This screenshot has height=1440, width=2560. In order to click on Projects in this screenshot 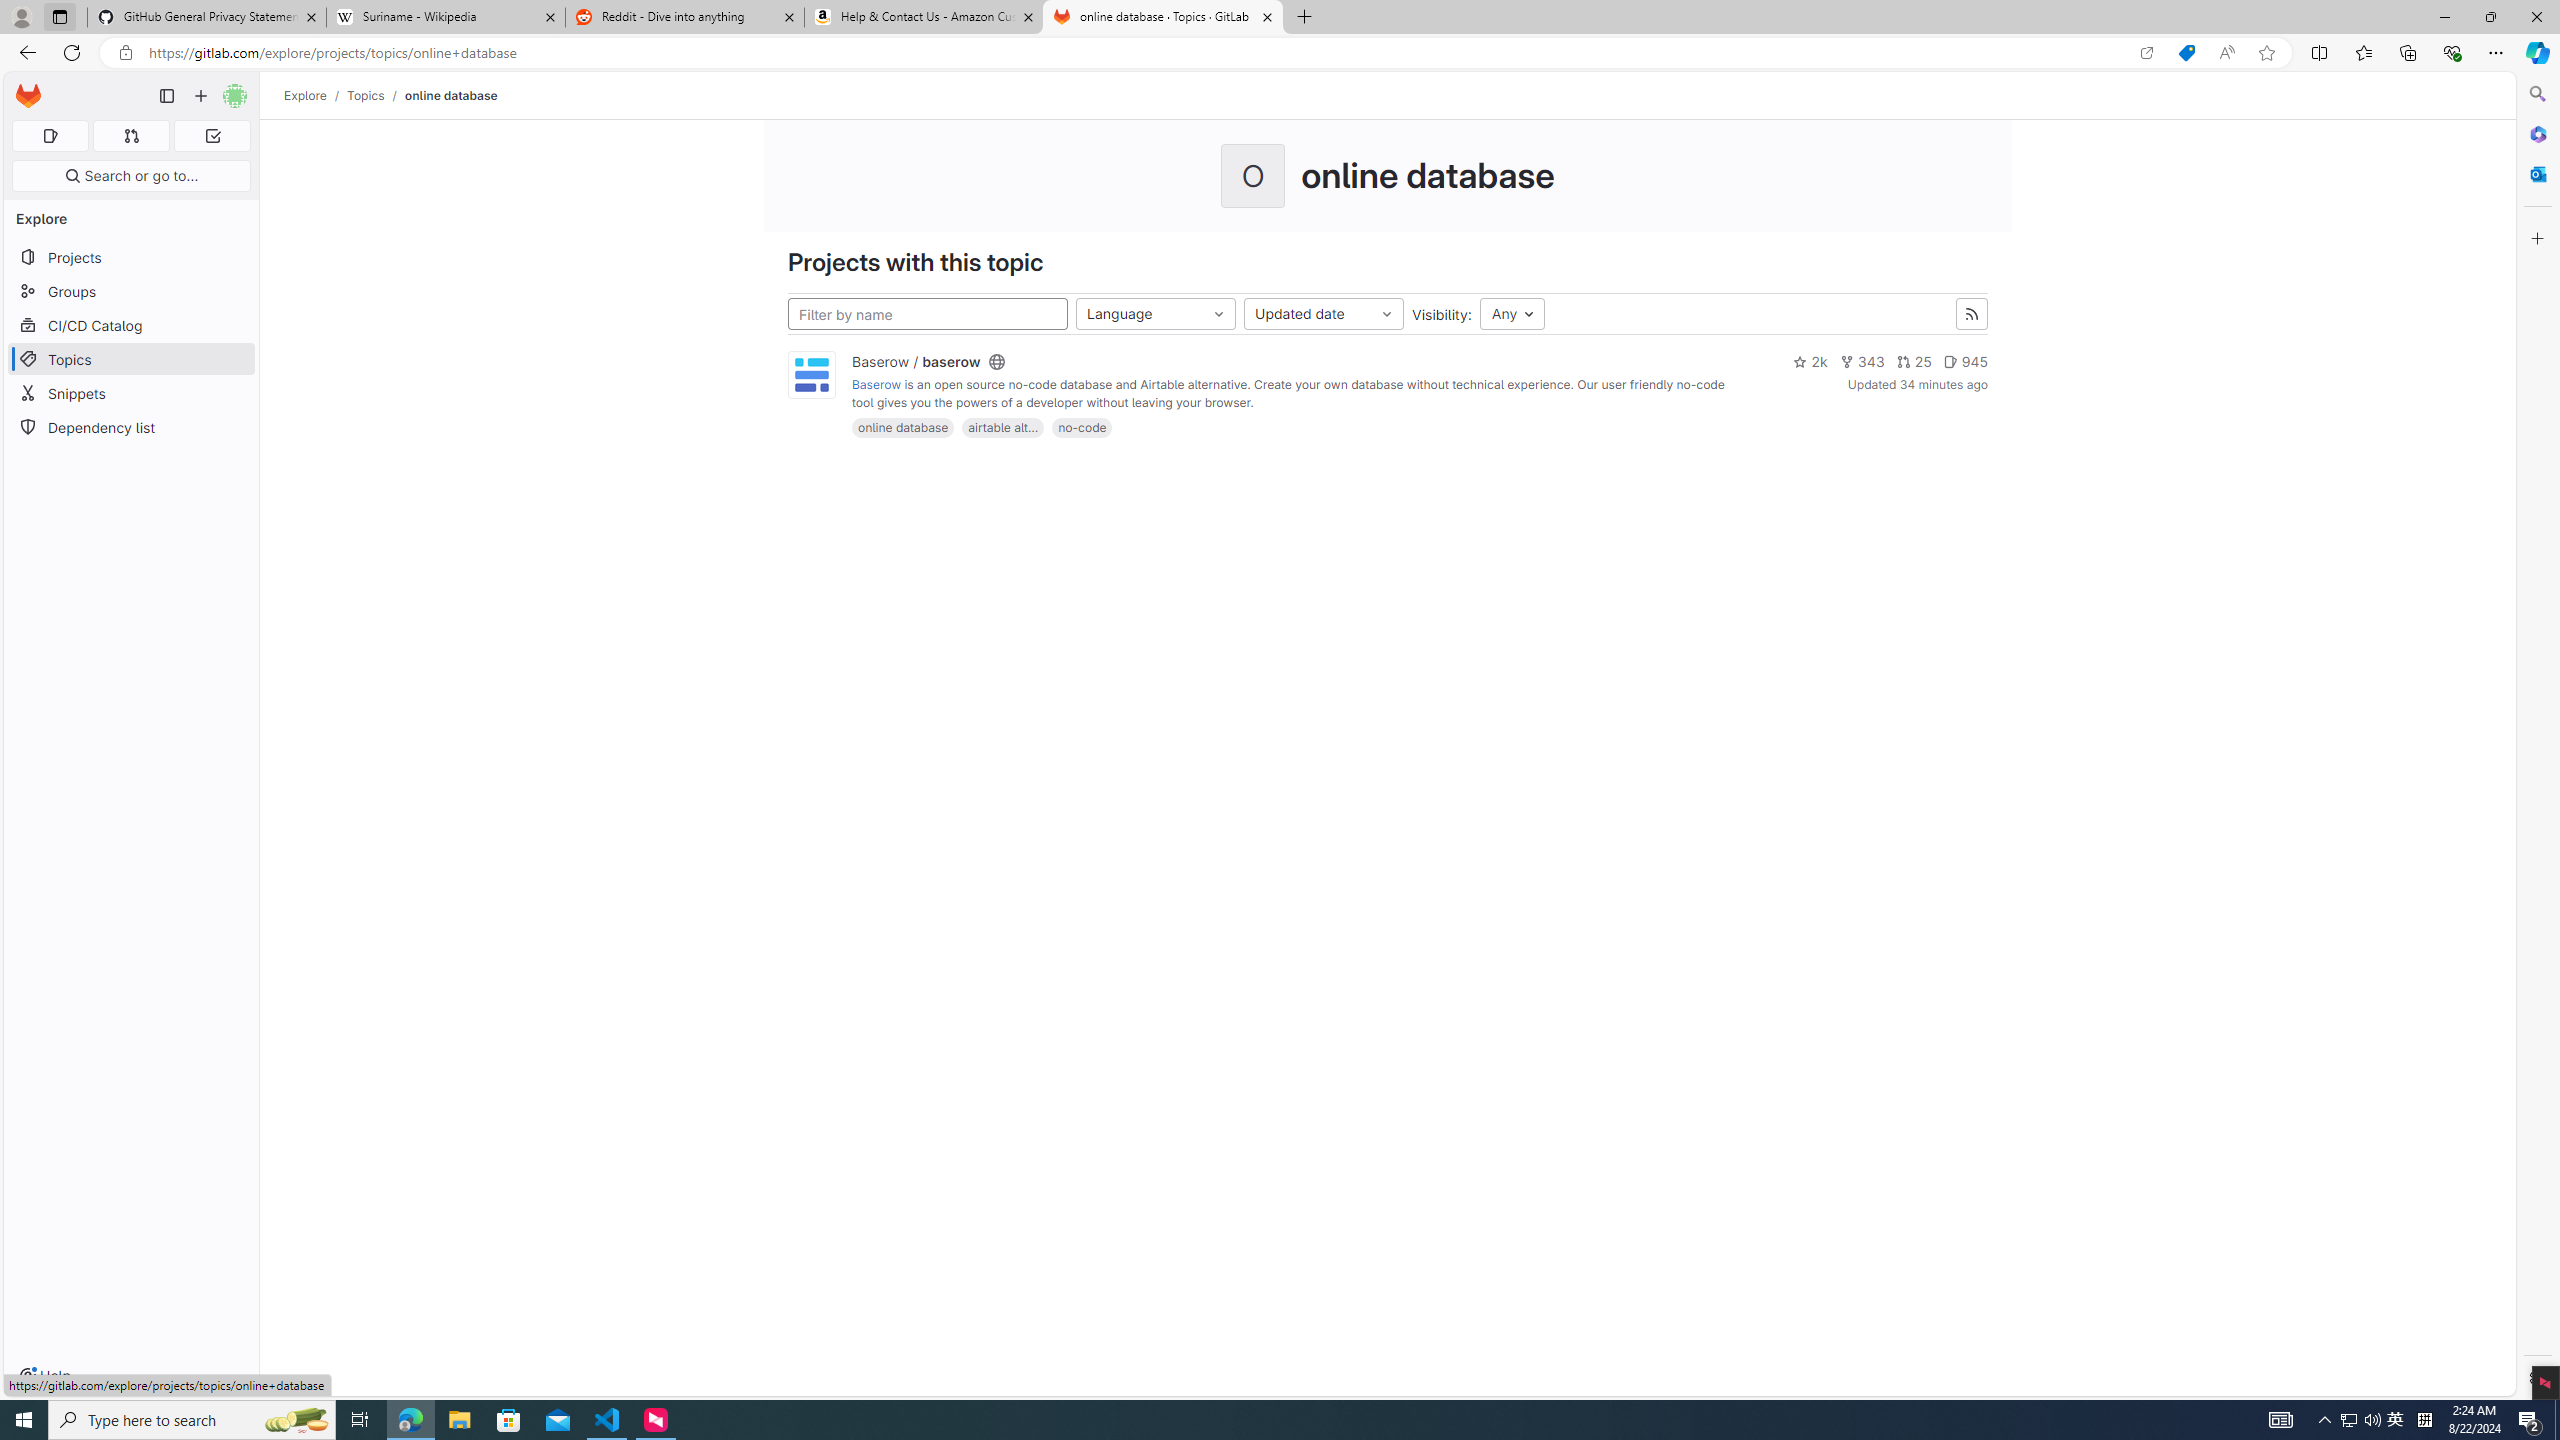, I will do `click(132, 256)`.